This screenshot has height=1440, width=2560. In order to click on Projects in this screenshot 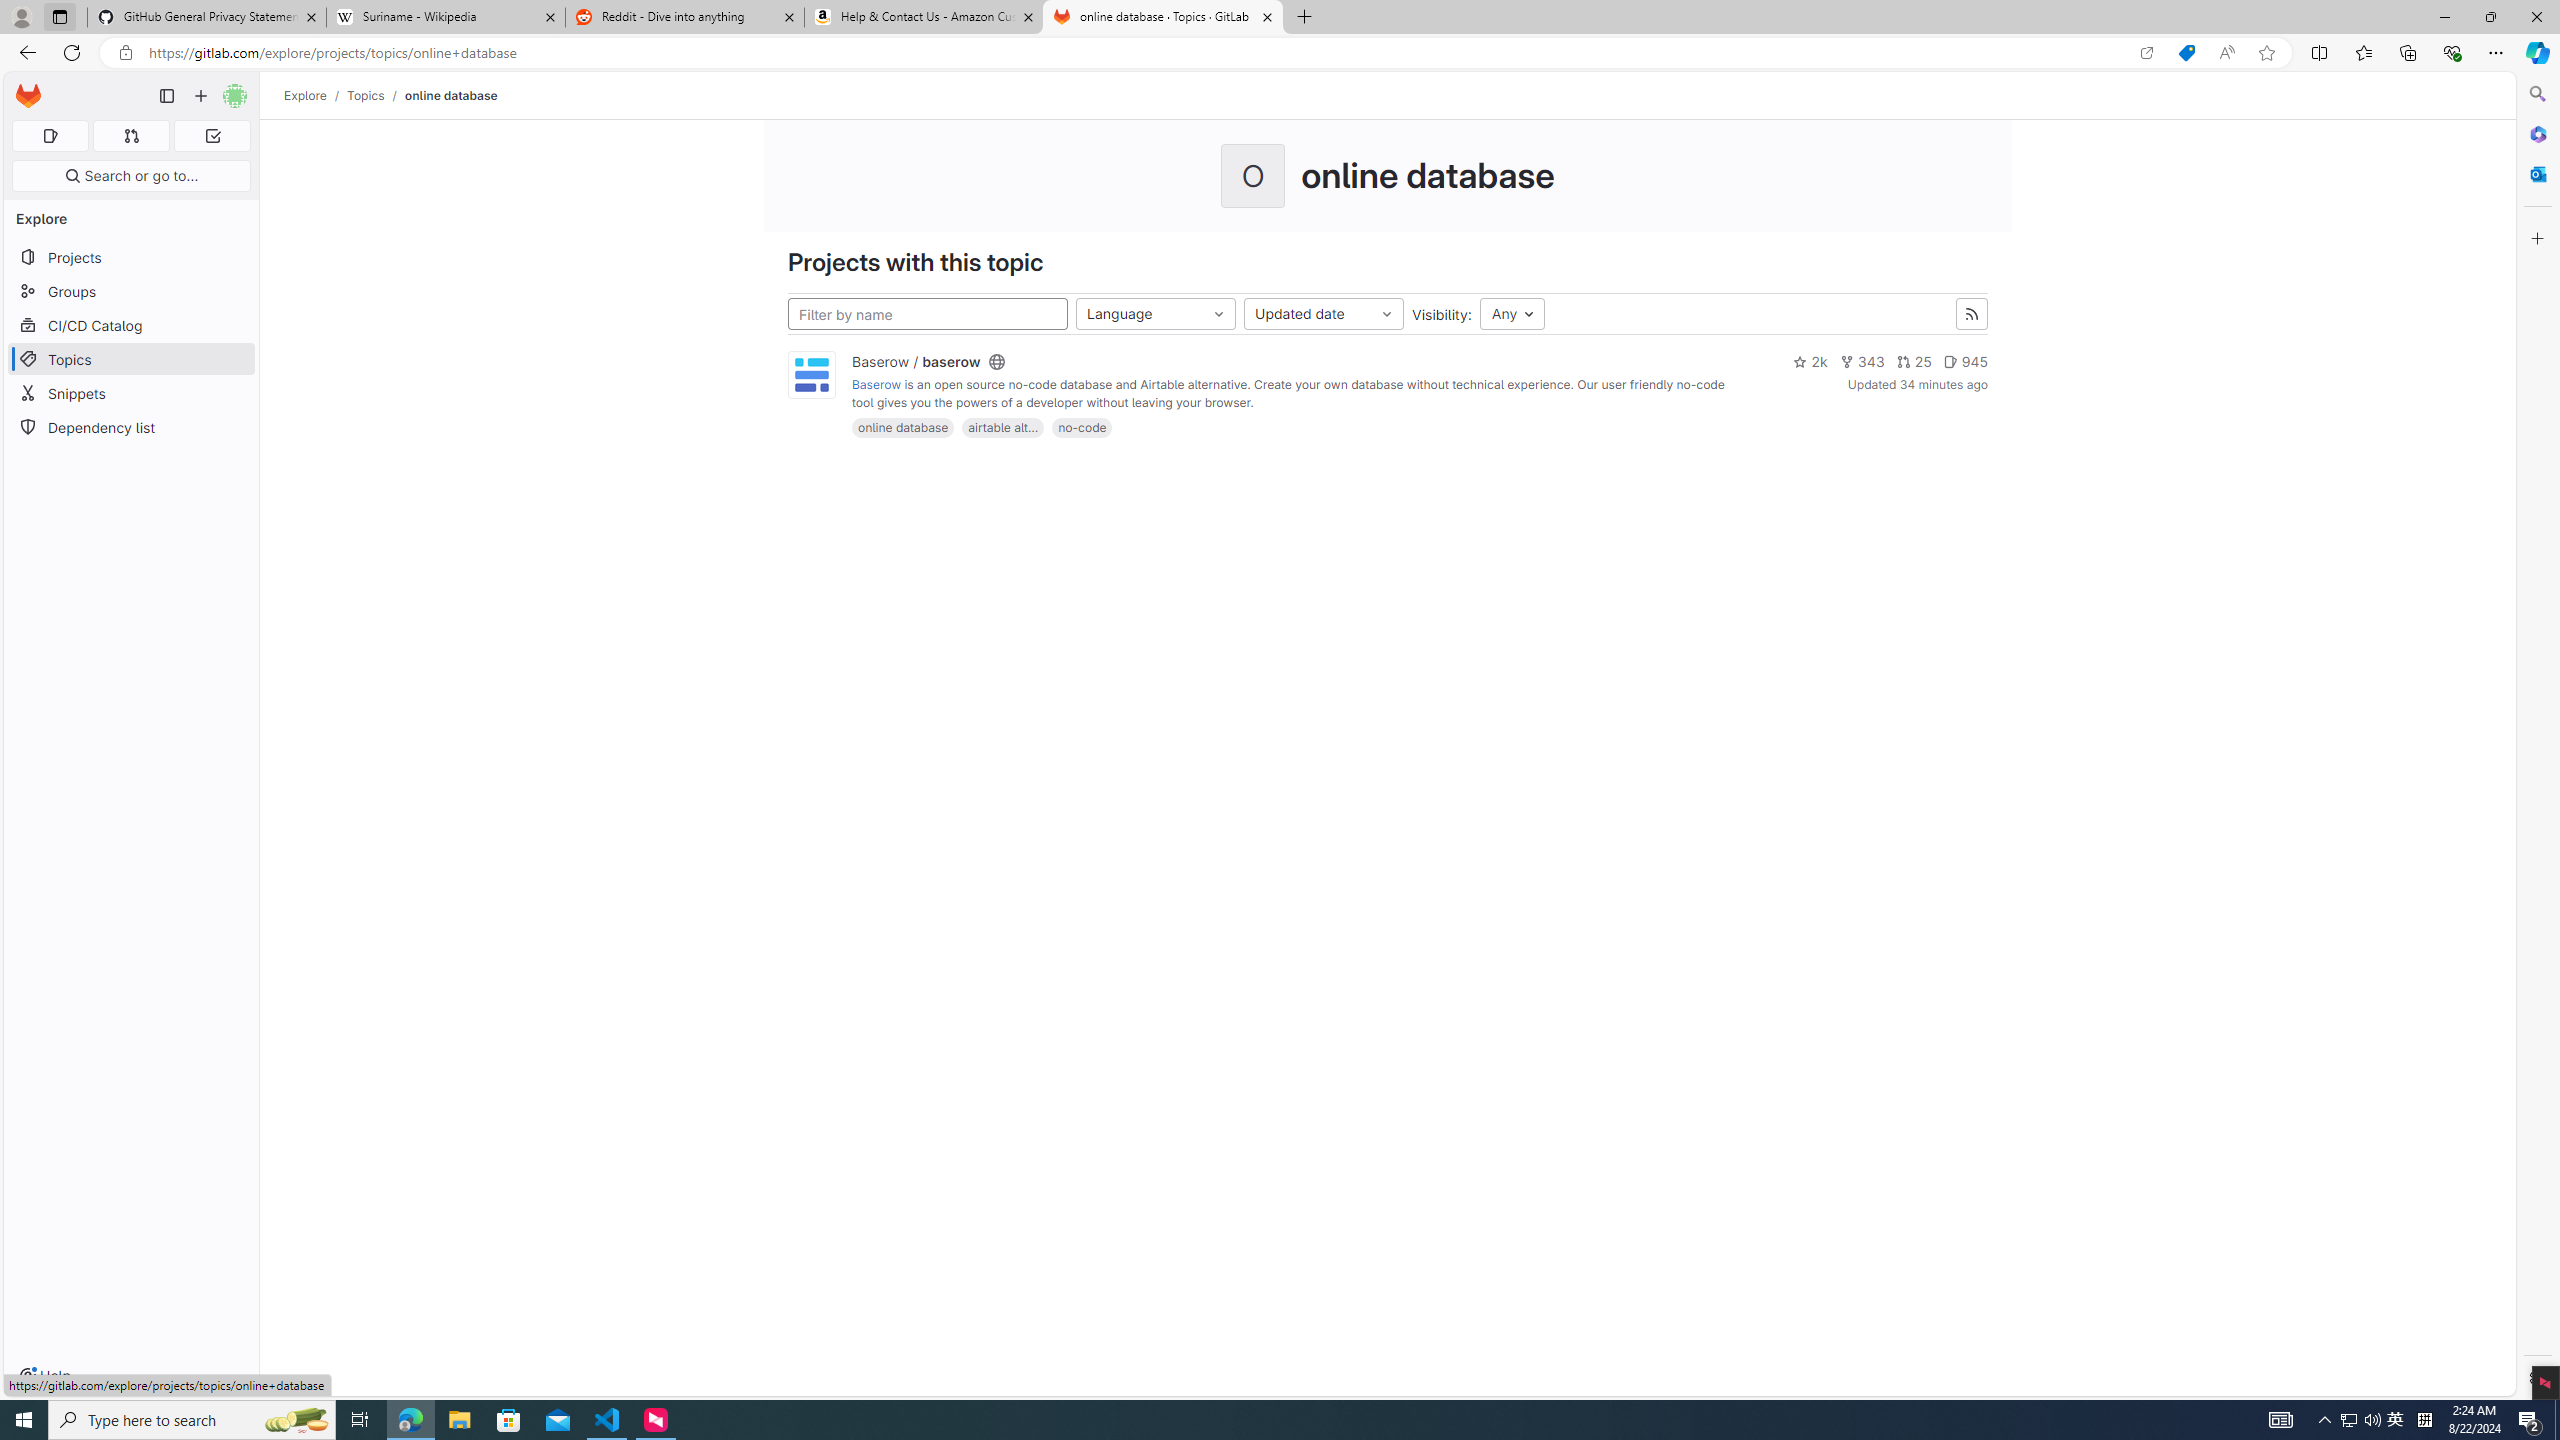, I will do `click(132, 256)`.